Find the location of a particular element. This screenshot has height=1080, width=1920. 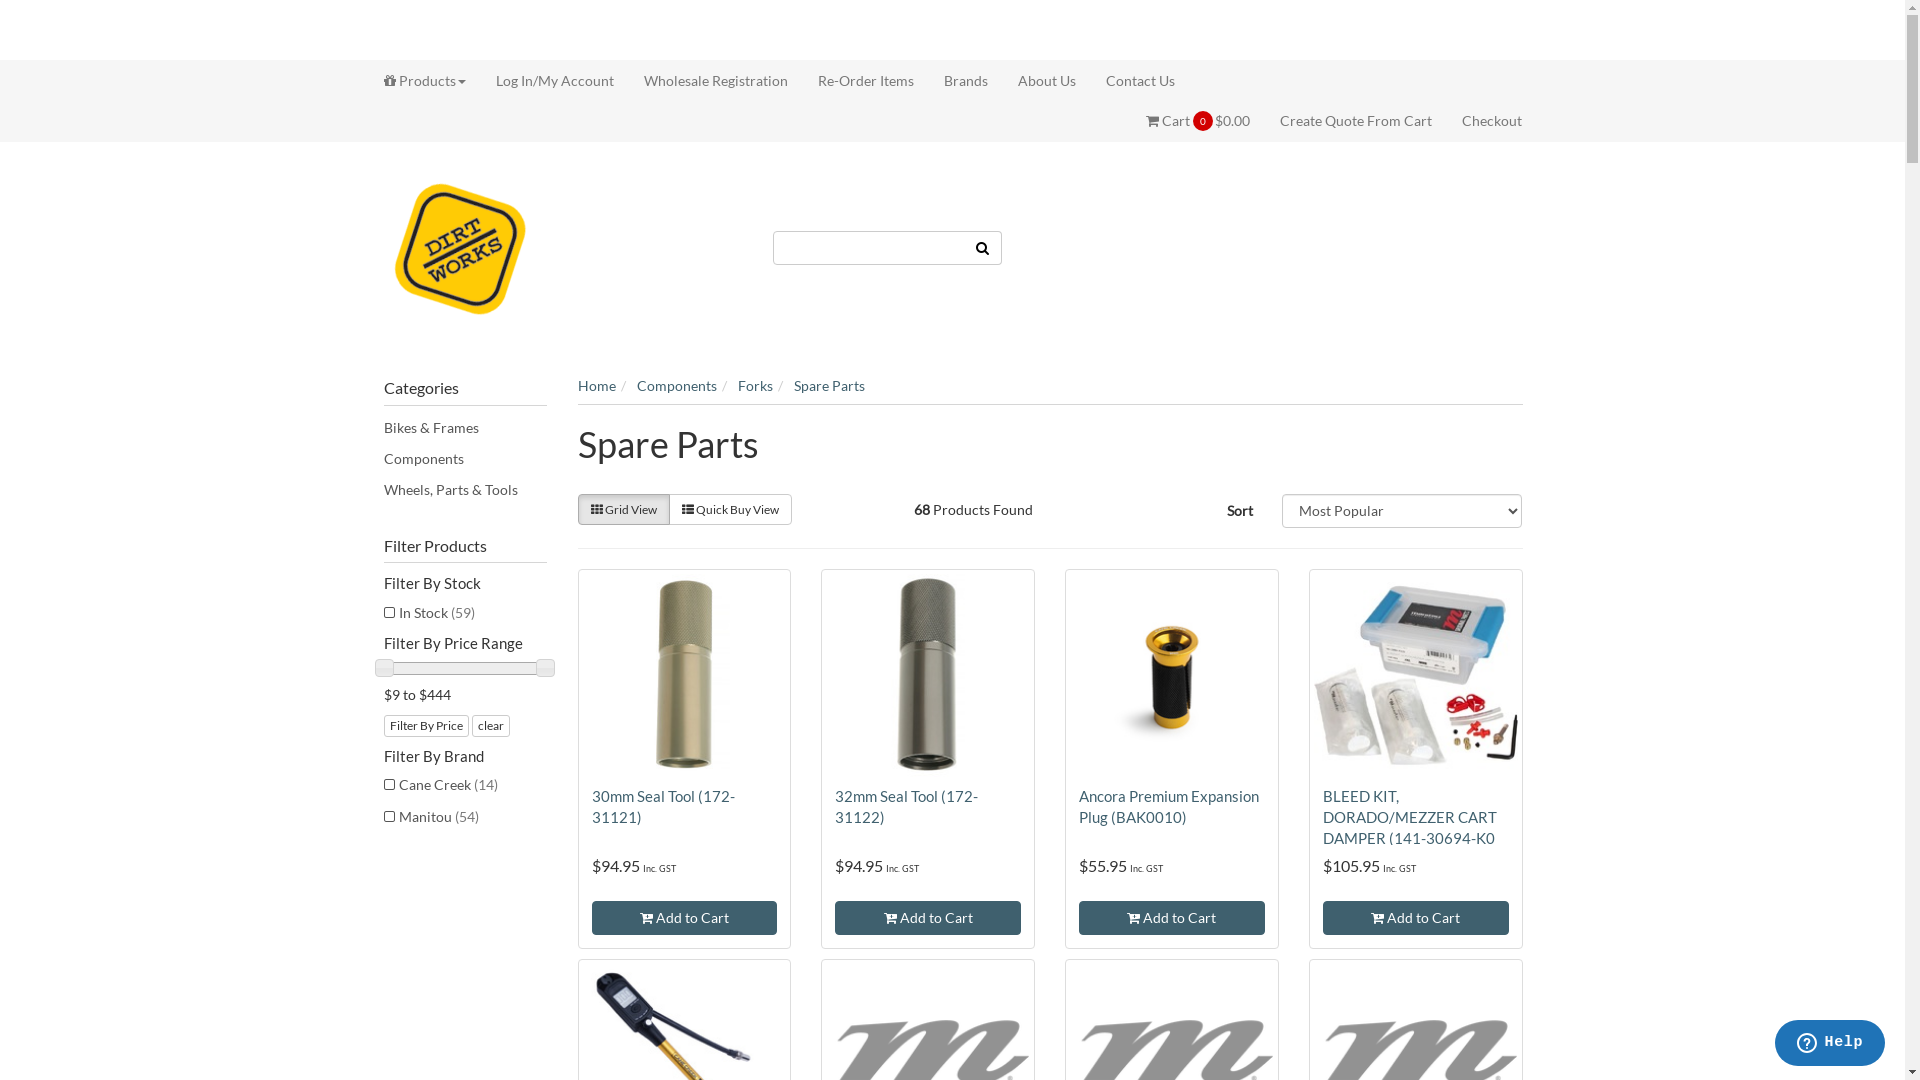

Wholesale Registration is located at coordinates (715, 81).